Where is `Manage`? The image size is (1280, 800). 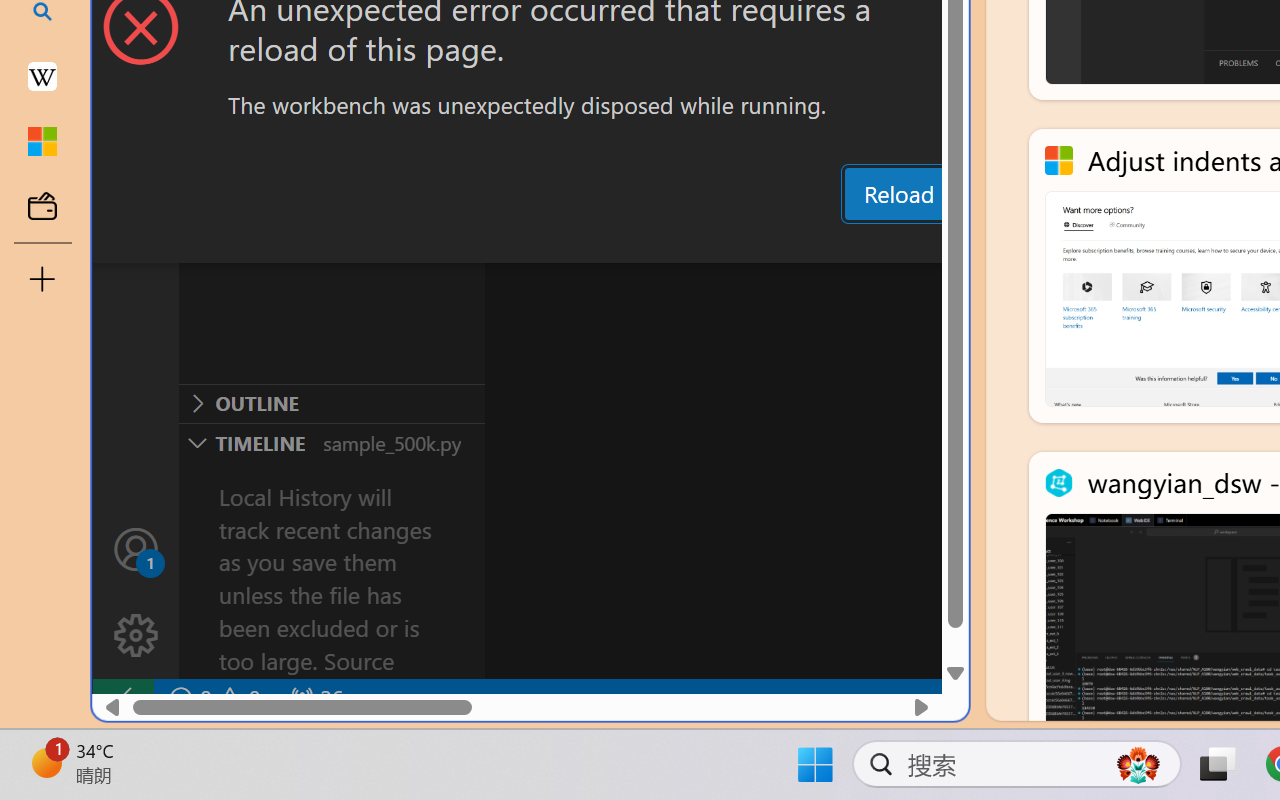
Manage is located at coordinates (136, 592).